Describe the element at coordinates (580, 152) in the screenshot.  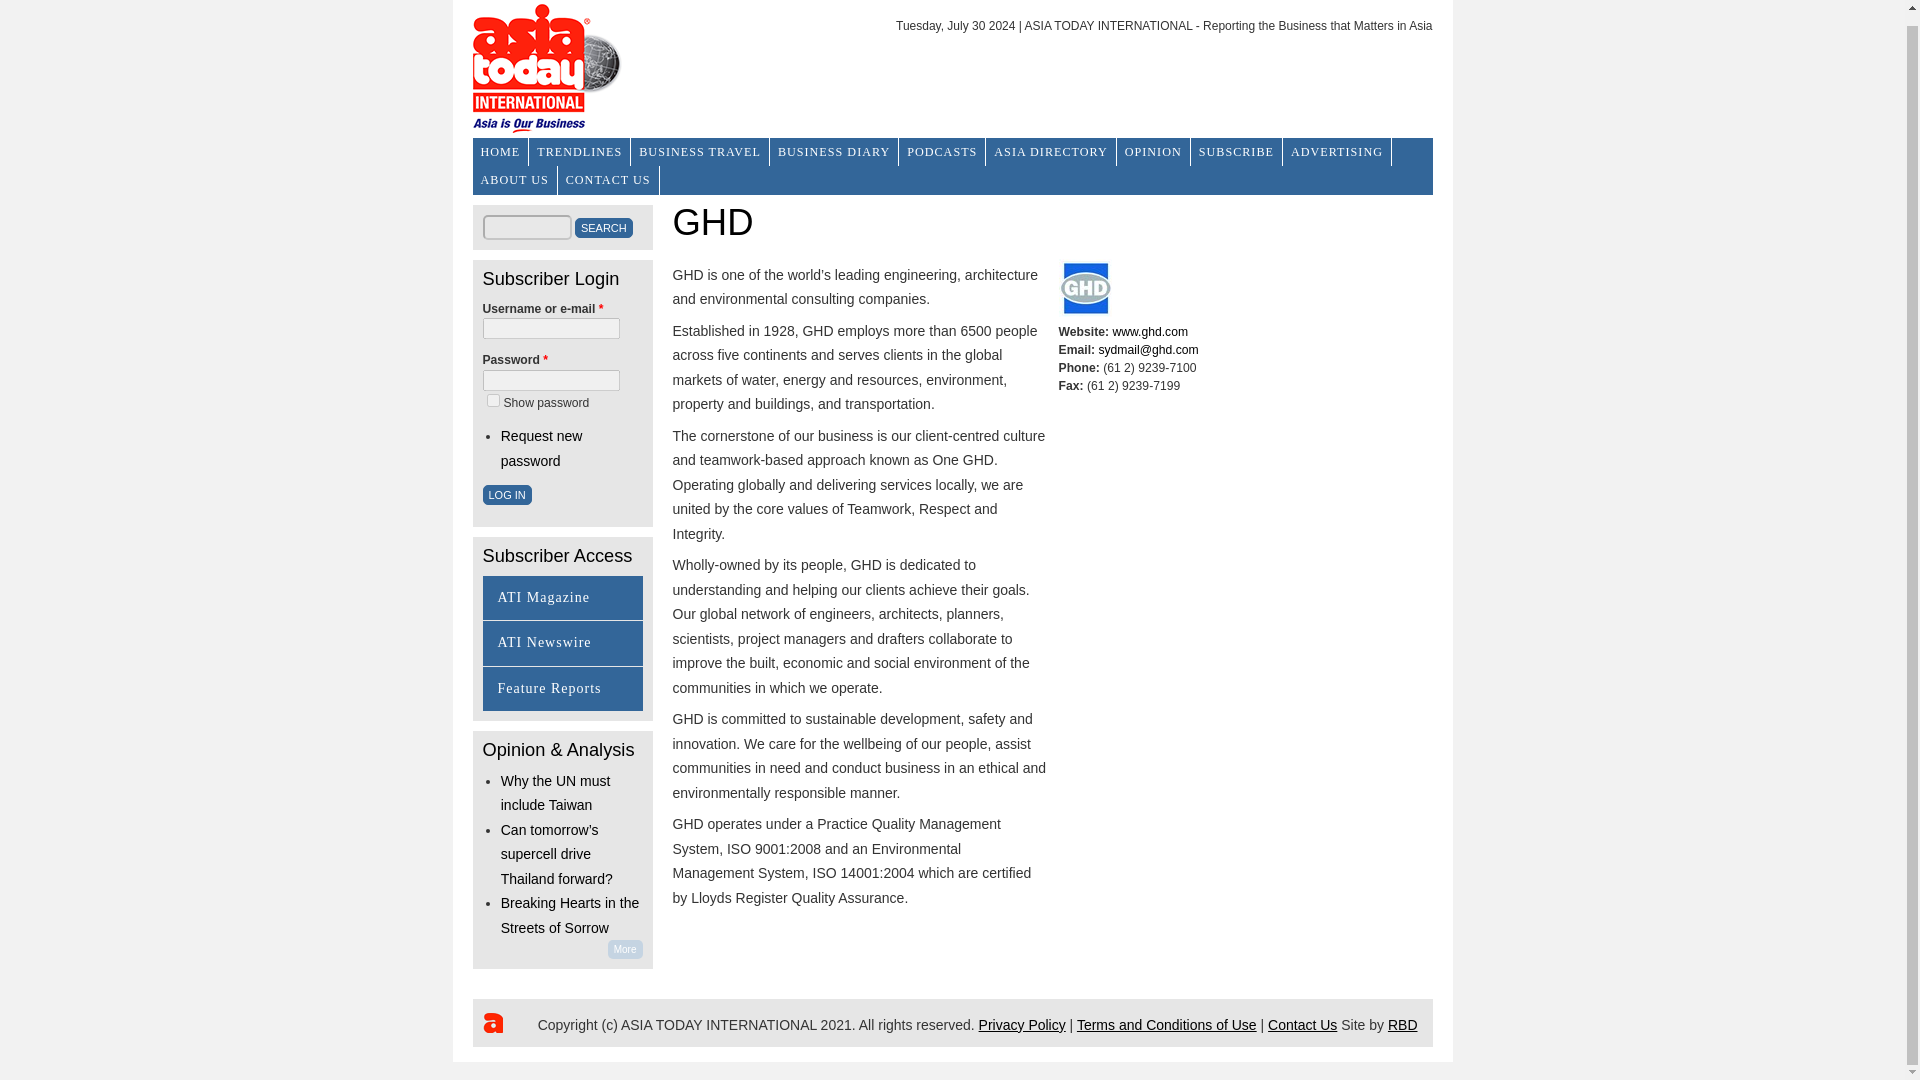
I see `TRENDLINES` at that location.